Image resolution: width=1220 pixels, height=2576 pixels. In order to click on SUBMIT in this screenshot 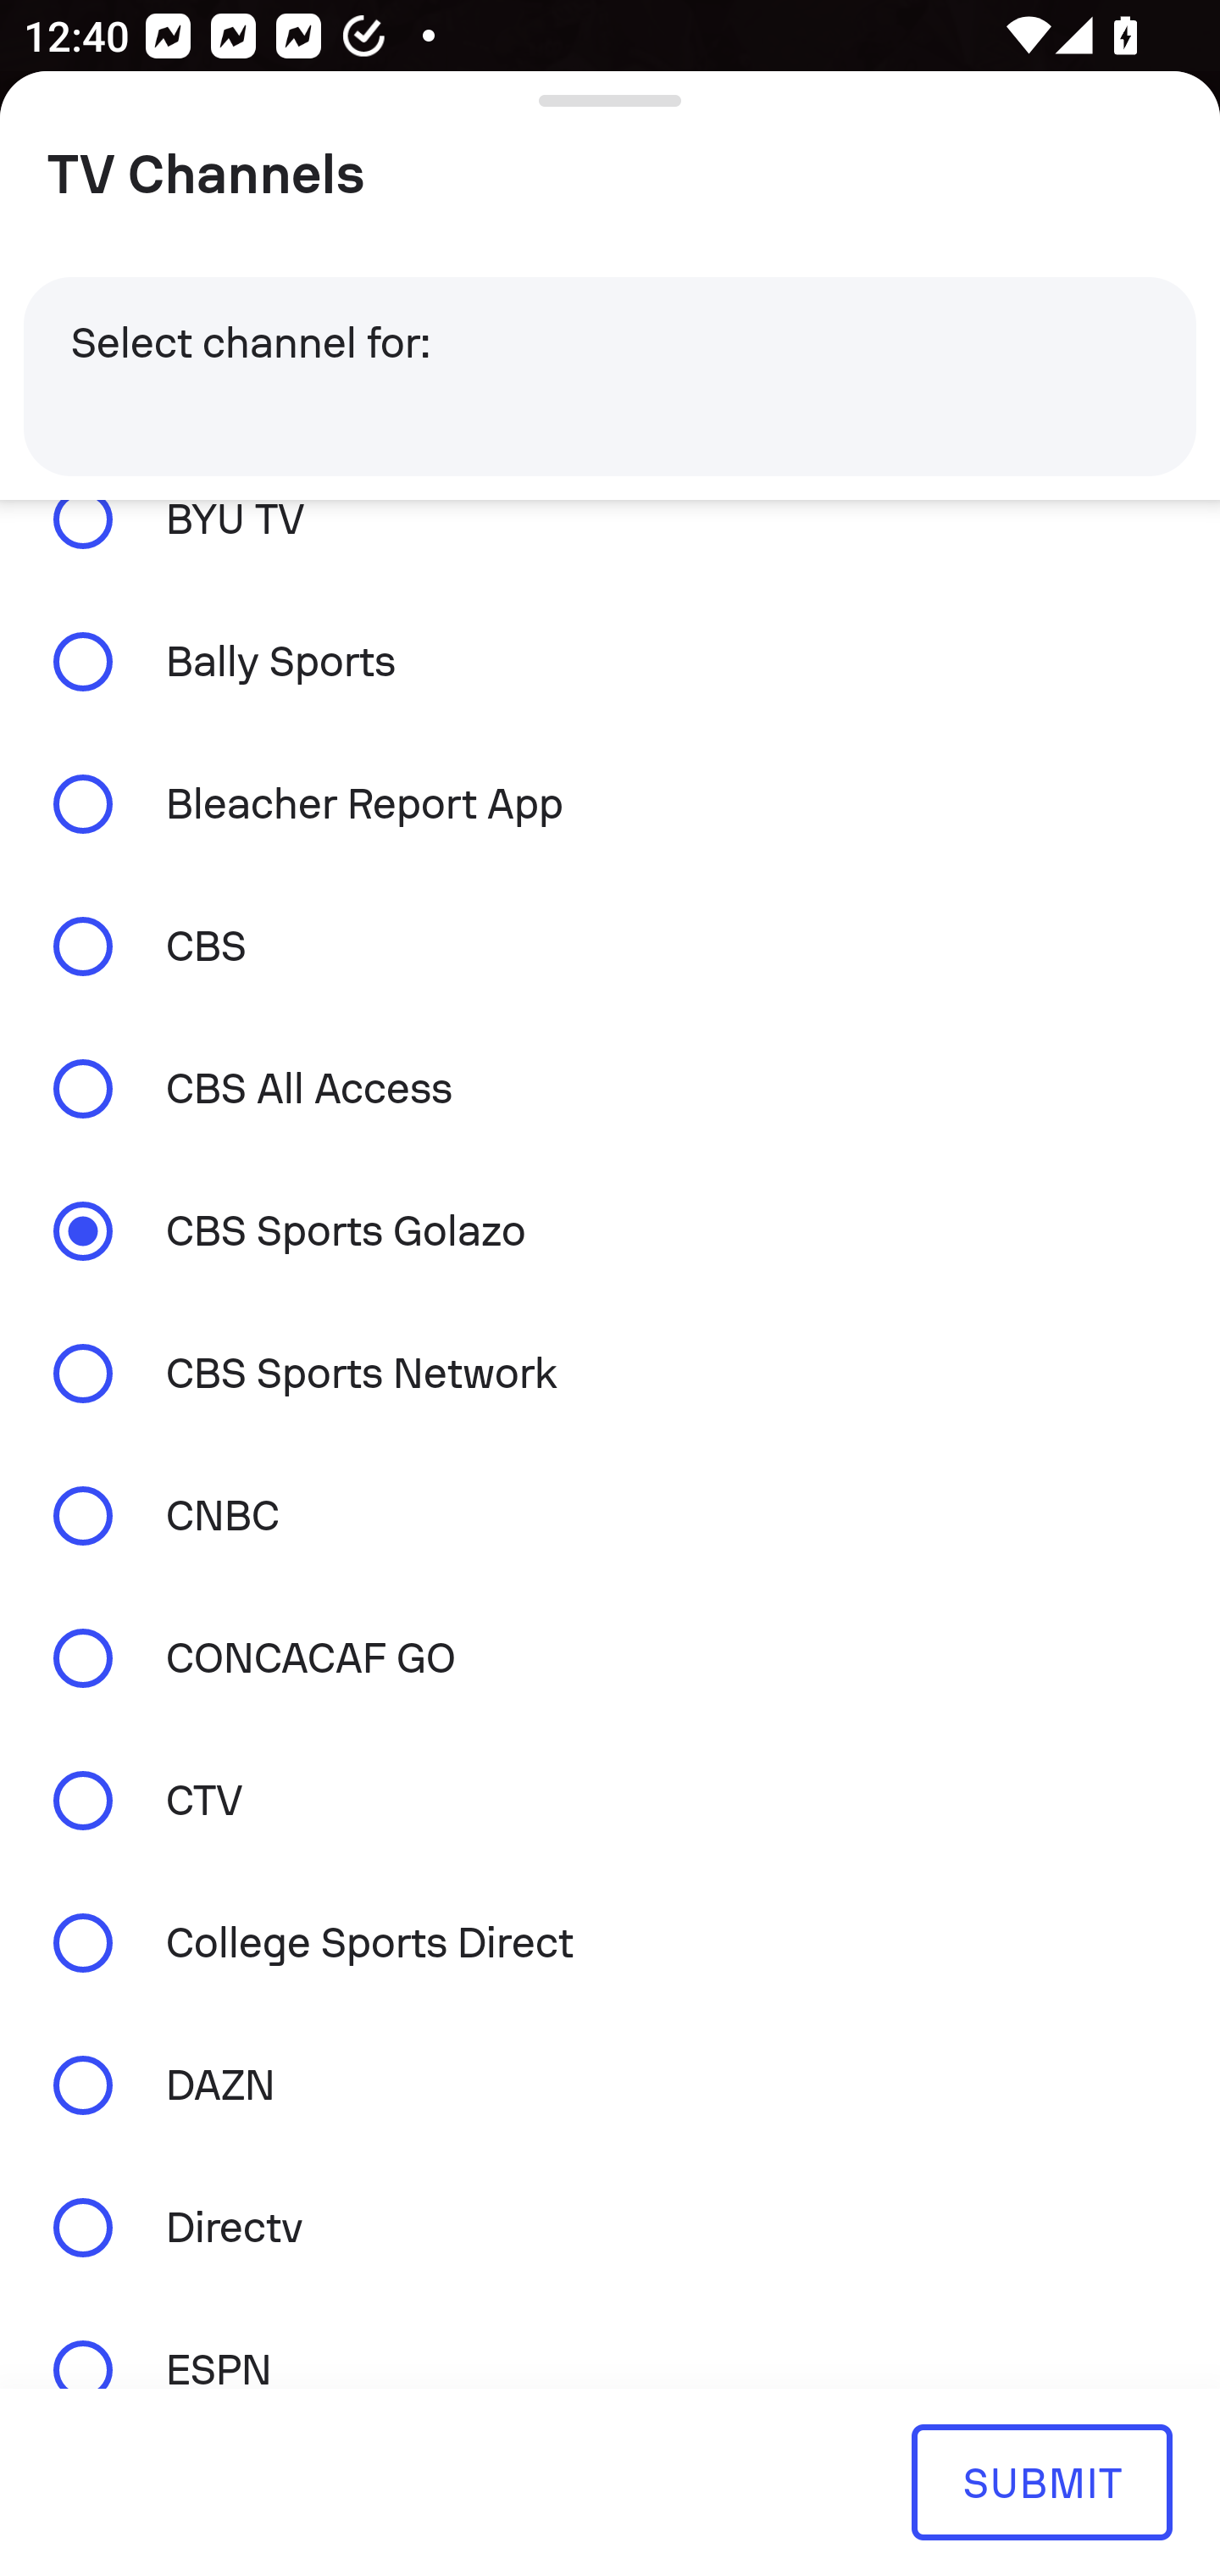, I will do `click(1041, 2481)`.